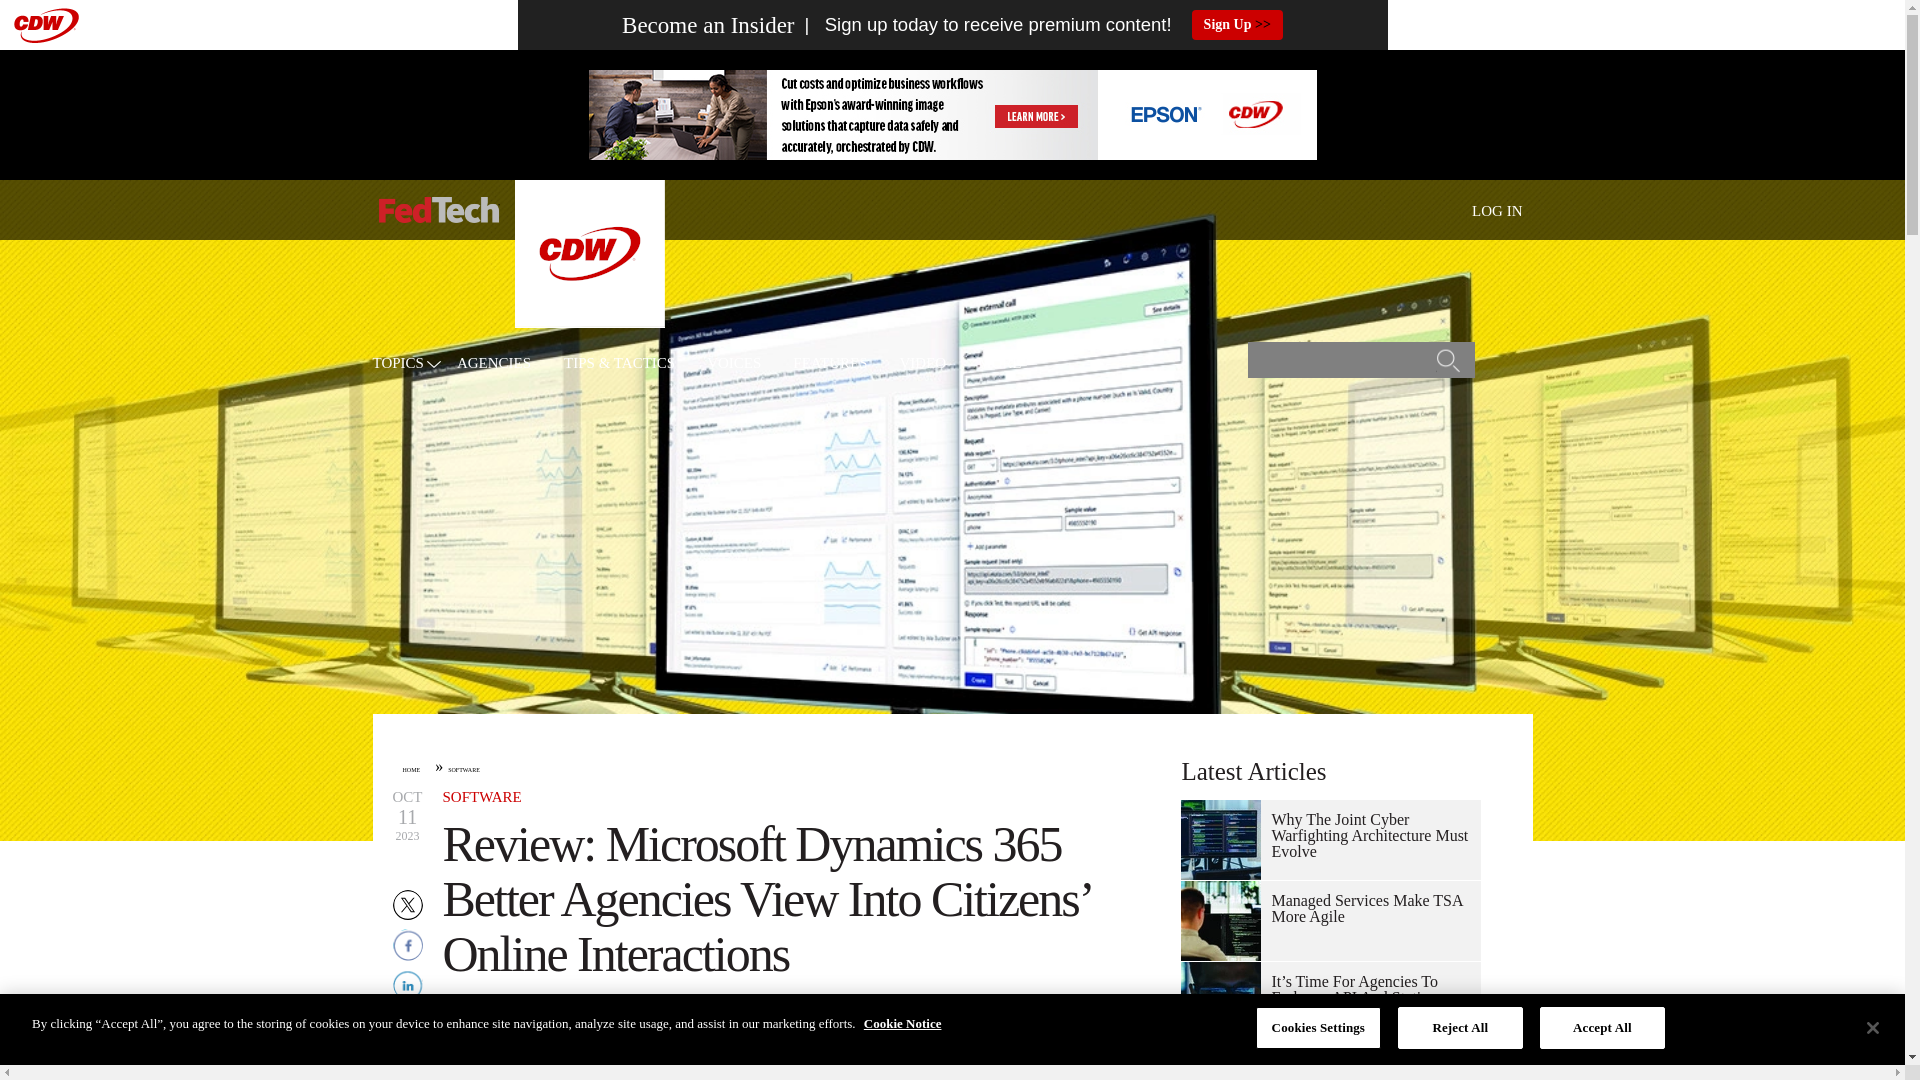 The width and height of the screenshot is (1920, 1080). Describe the element at coordinates (1497, 211) in the screenshot. I see `LOG IN` at that location.